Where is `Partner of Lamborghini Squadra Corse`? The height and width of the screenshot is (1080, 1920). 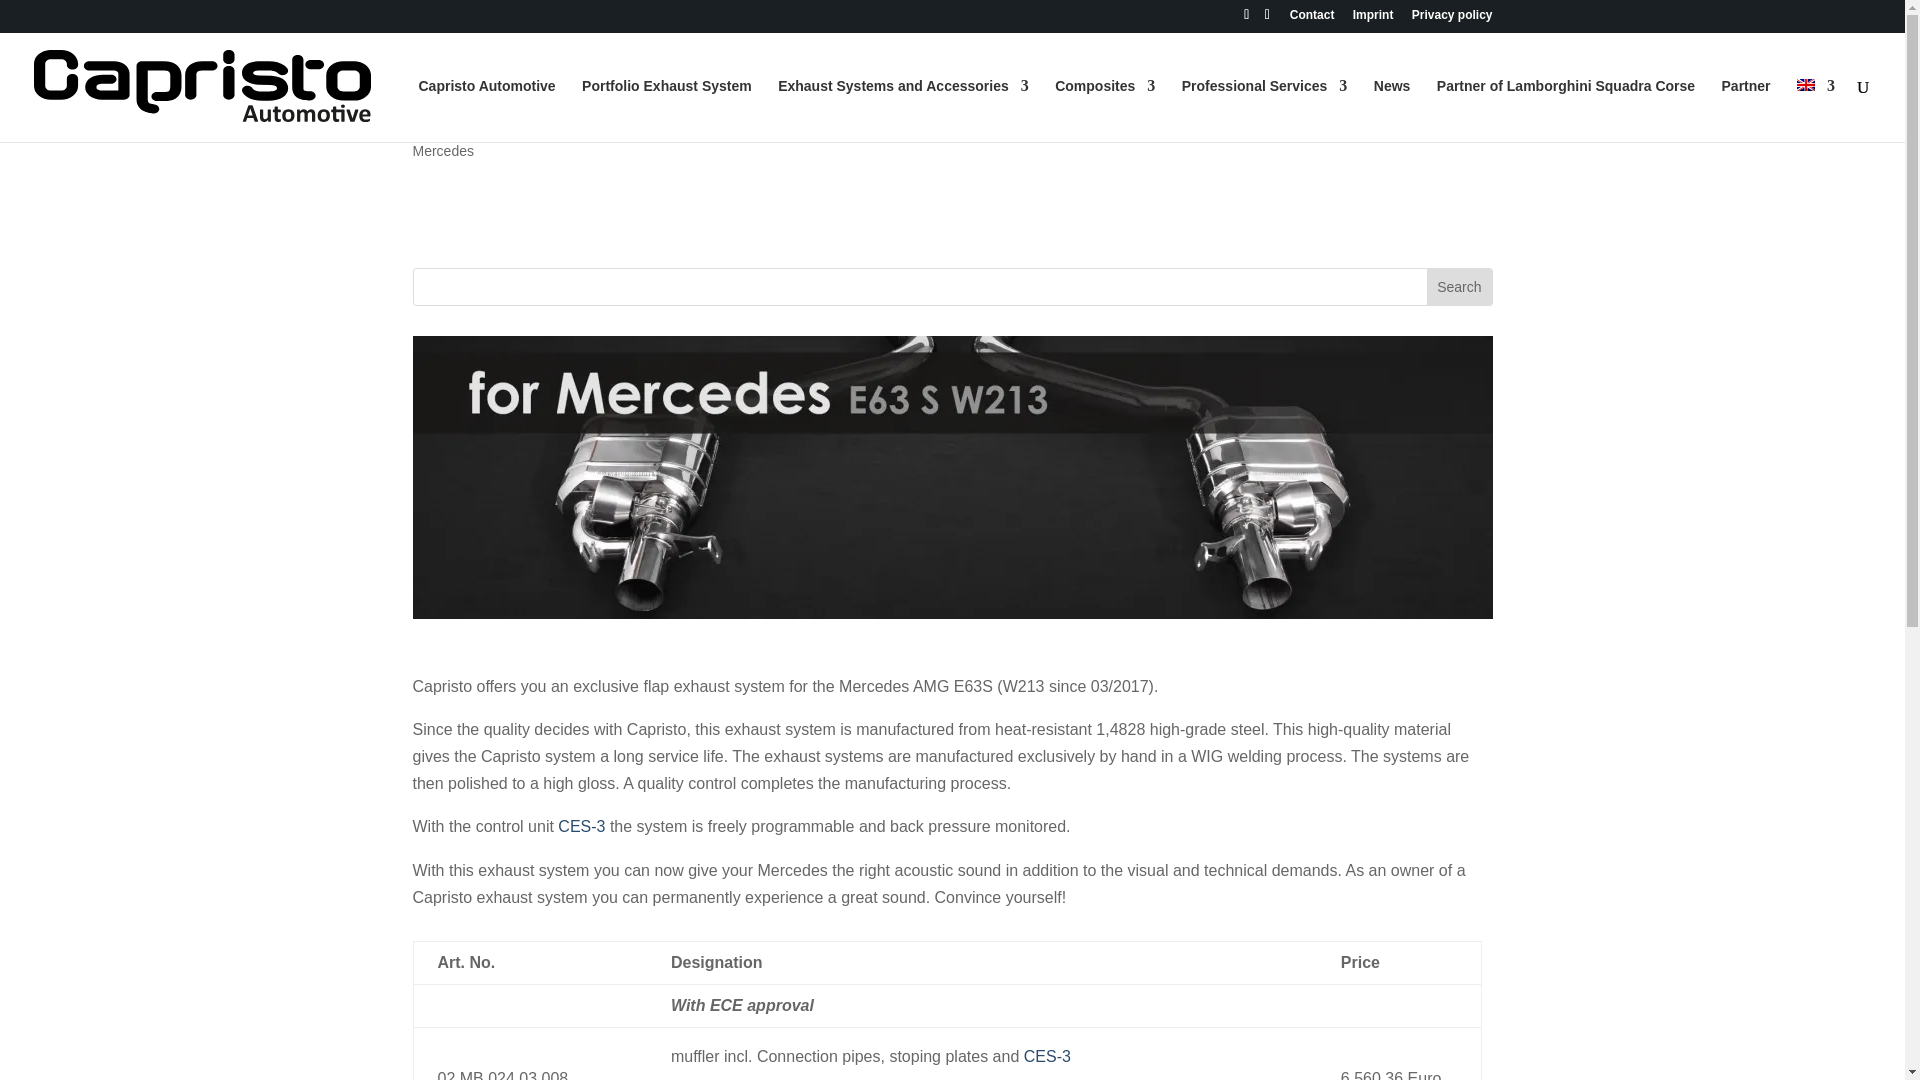
Partner of Lamborghini Squadra Corse is located at coordinates (1566, 110).